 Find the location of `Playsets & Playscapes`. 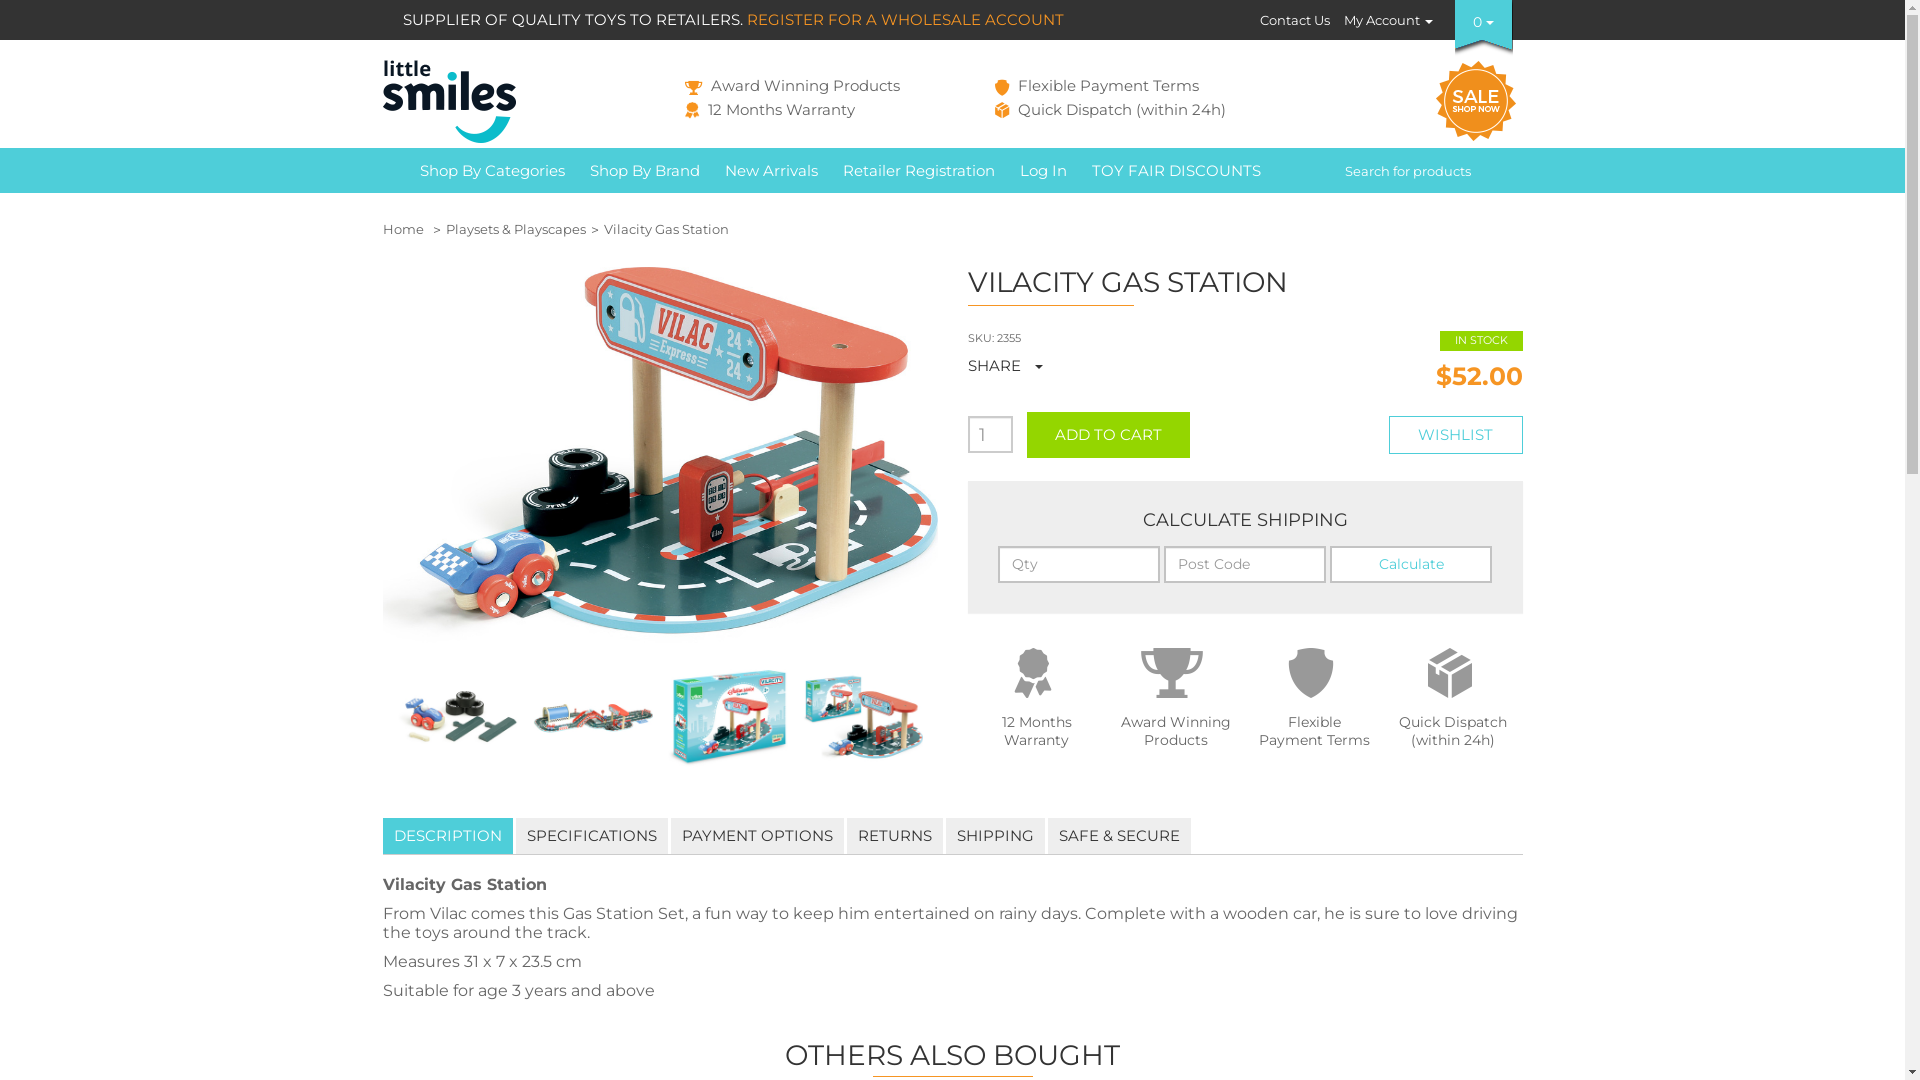

Playsets & Playscapes is located at coordinates (516, 229).